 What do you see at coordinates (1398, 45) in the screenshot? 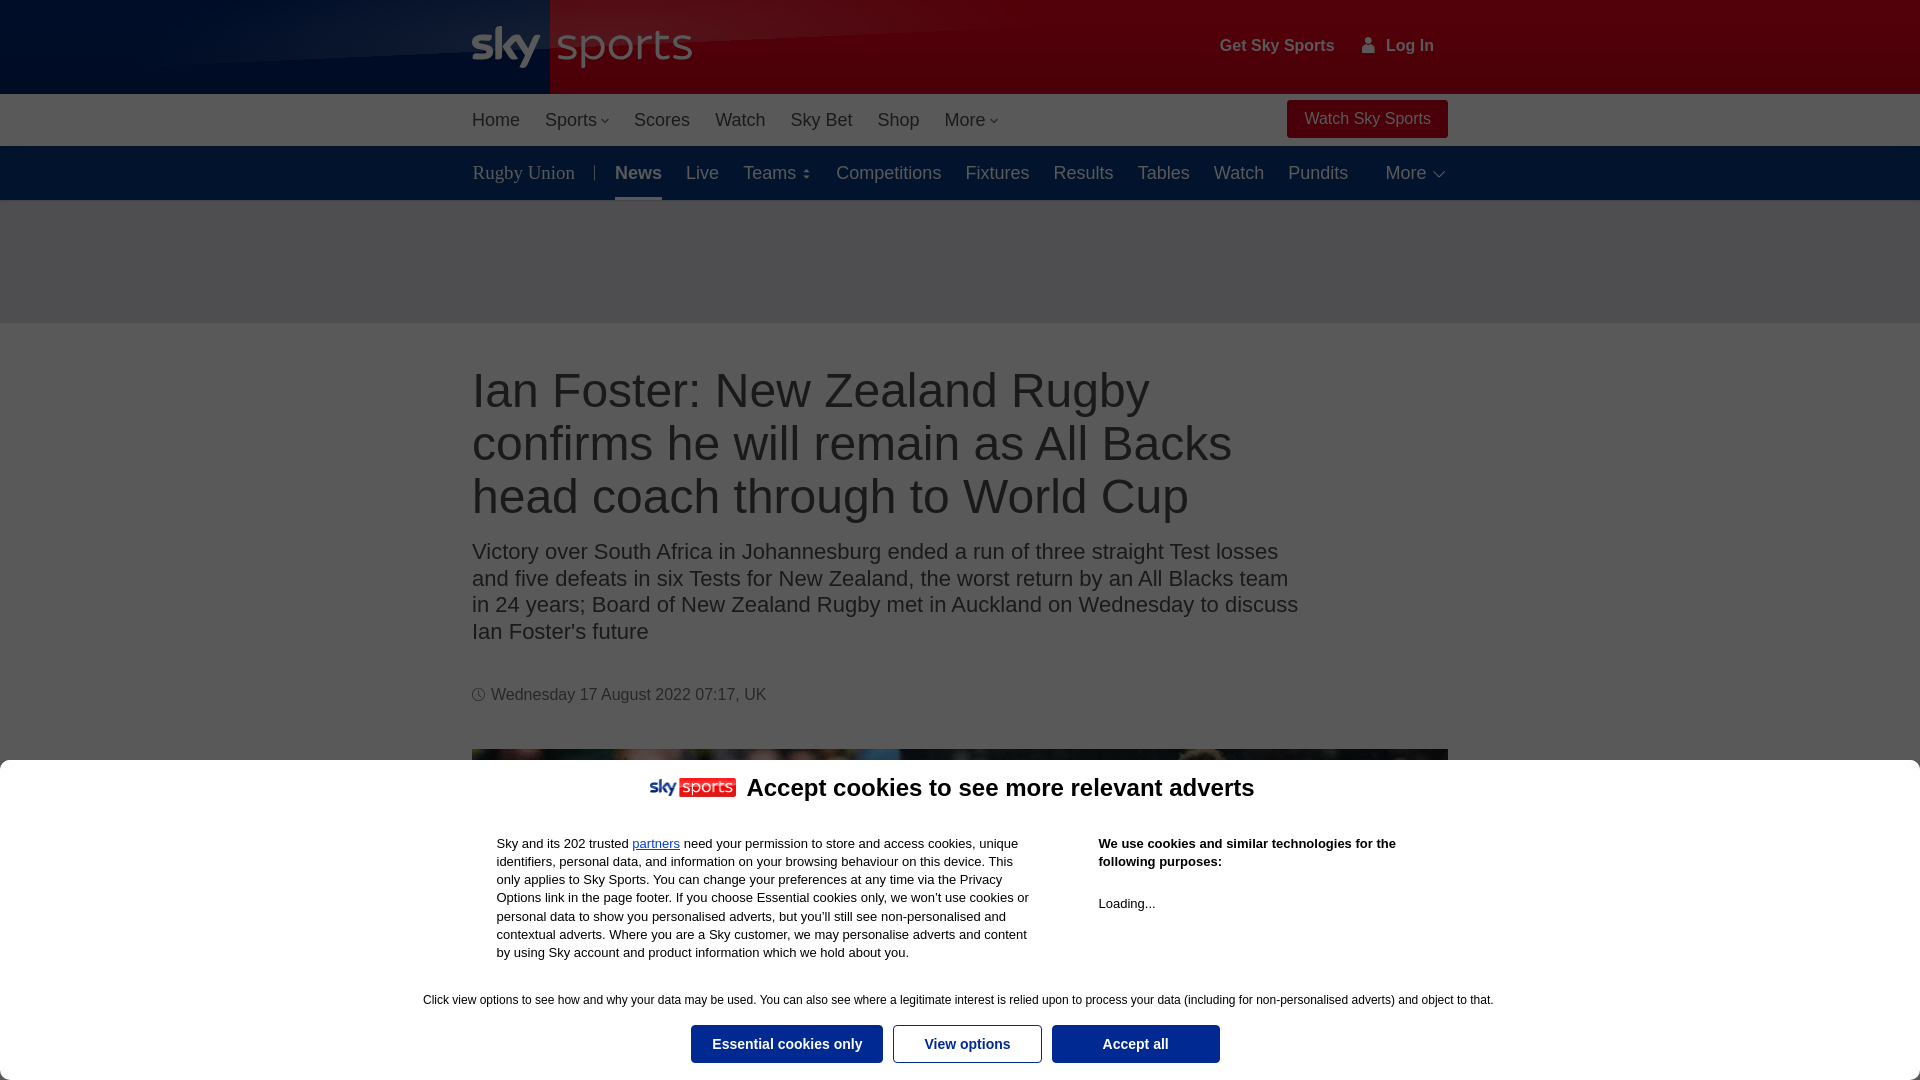
I see `Log In` at bounding box center [1398, 45].